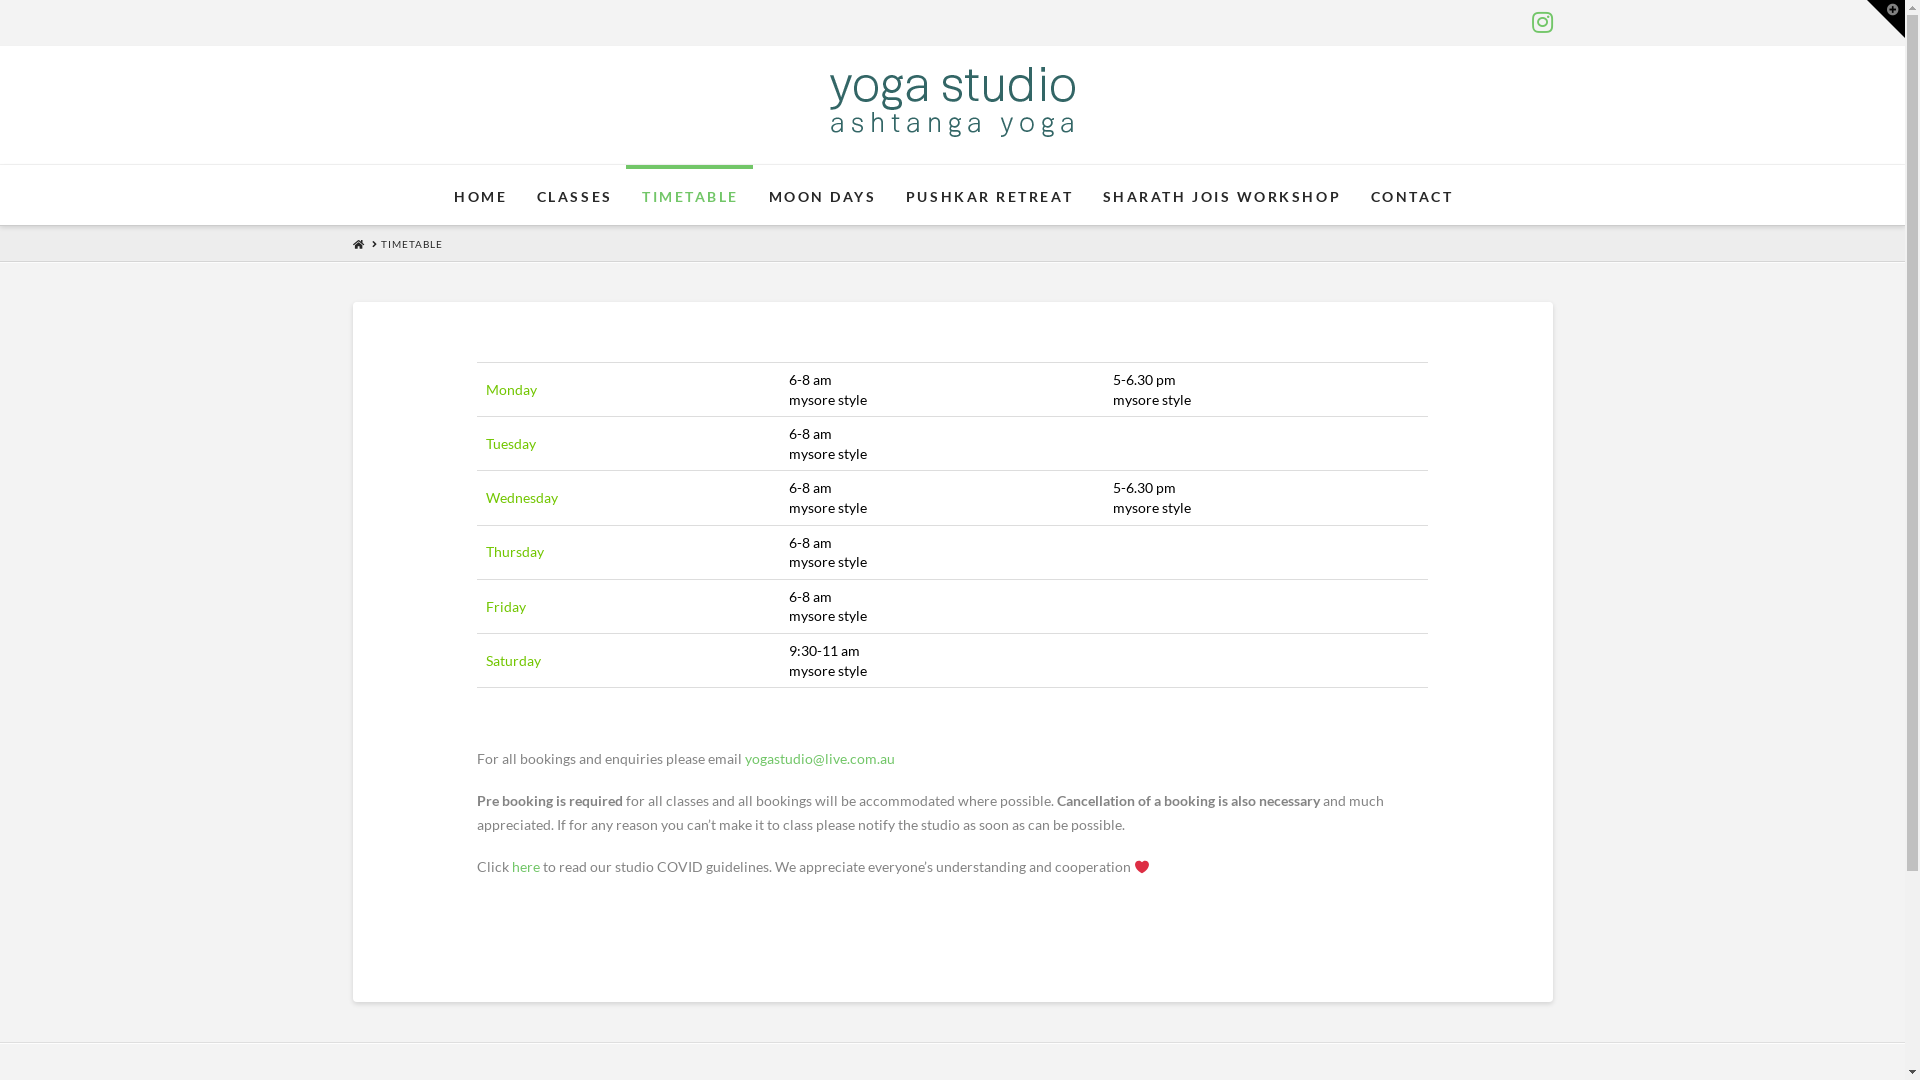 This screenshot has height=1080, width=1920. Describe the element at coordinates (358, 243) in the screenshot. I see `HOME` at that location.